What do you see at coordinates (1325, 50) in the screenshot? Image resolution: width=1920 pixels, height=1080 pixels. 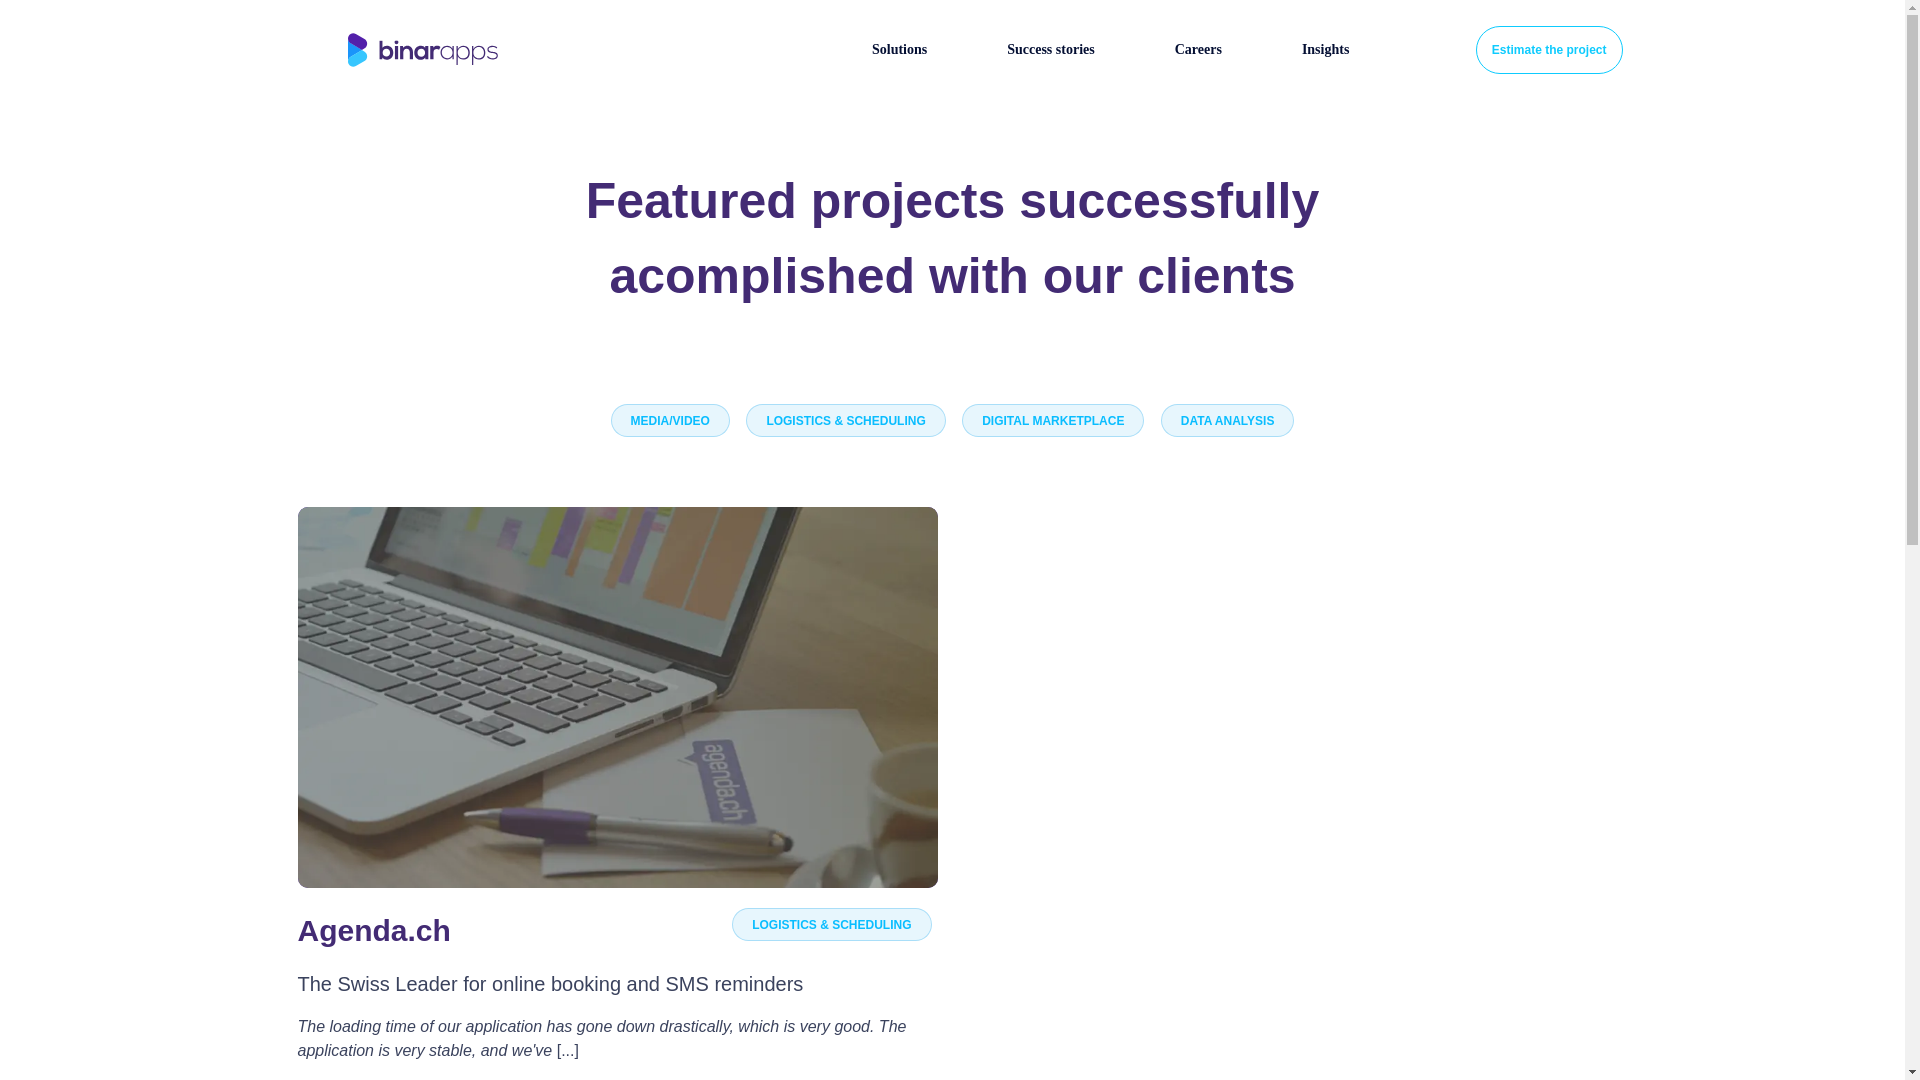 I see `Insights` at bounding box center [1325, 50].